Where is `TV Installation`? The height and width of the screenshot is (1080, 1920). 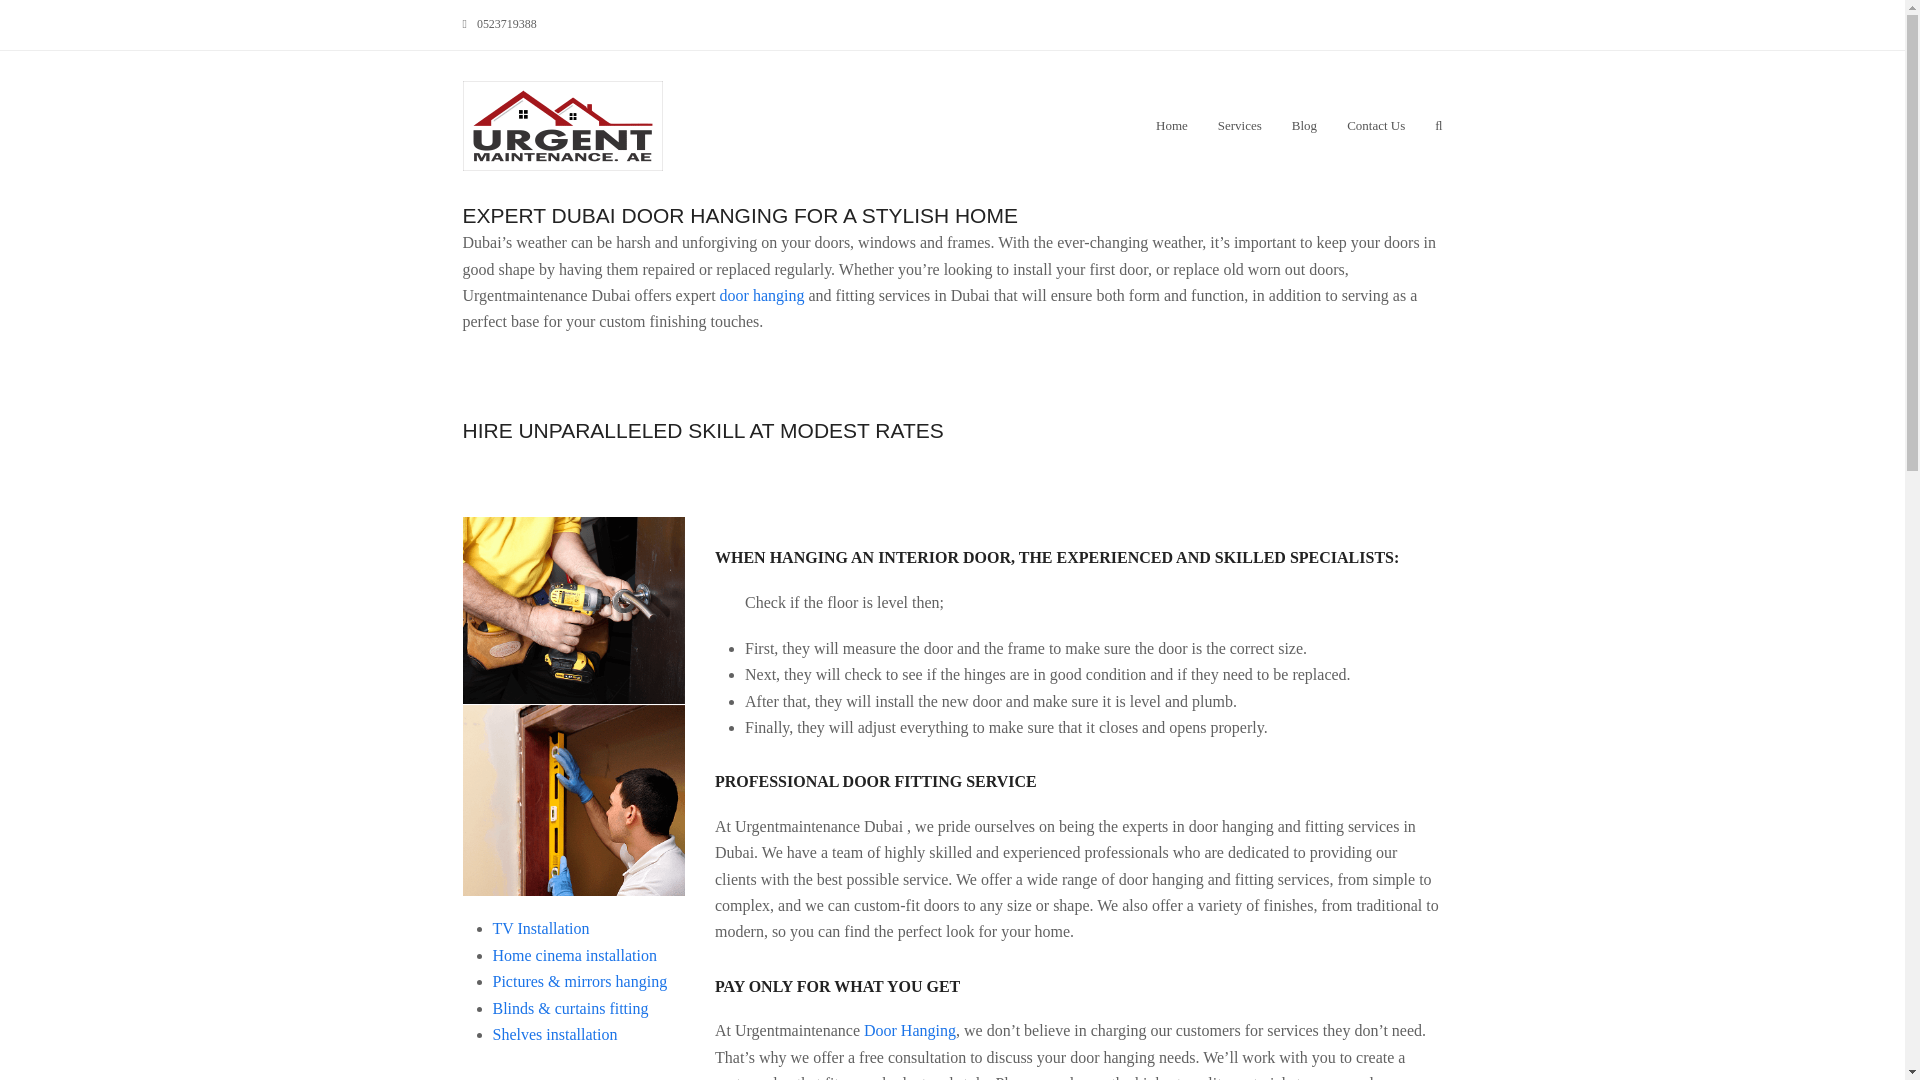
TV Installation is located at coordinates (540, 928).